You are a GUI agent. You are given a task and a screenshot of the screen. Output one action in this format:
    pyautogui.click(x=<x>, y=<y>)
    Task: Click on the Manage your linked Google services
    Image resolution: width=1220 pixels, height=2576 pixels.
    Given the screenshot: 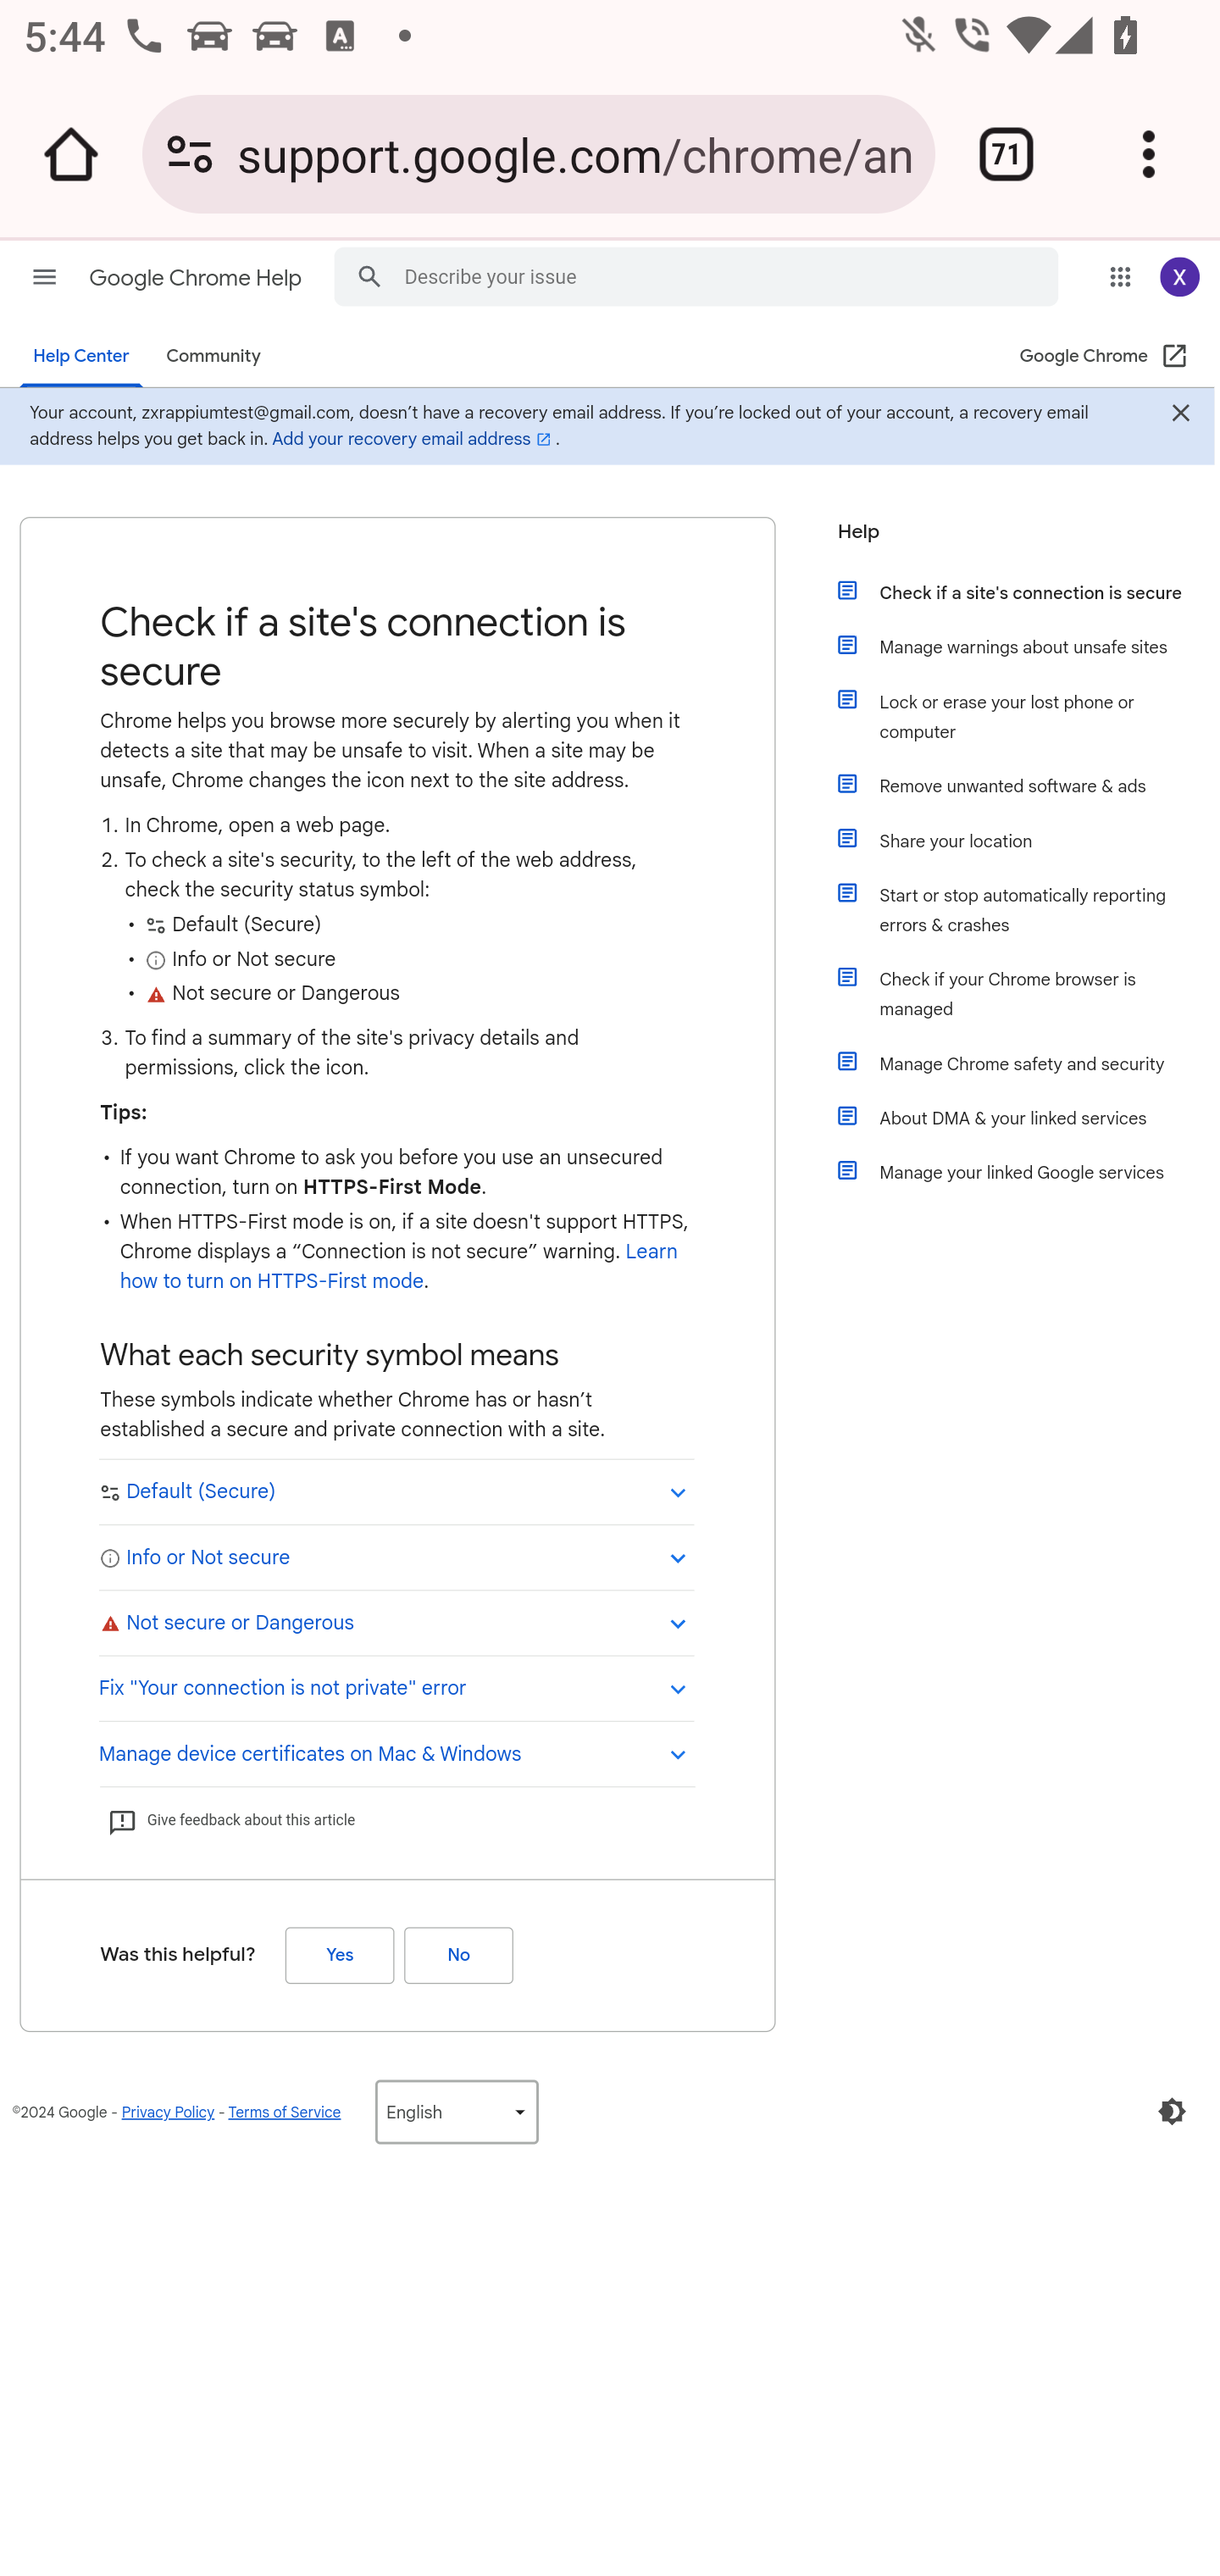 What is the action you would take?
    pyautogui.click(x=1029, y=1171)
    